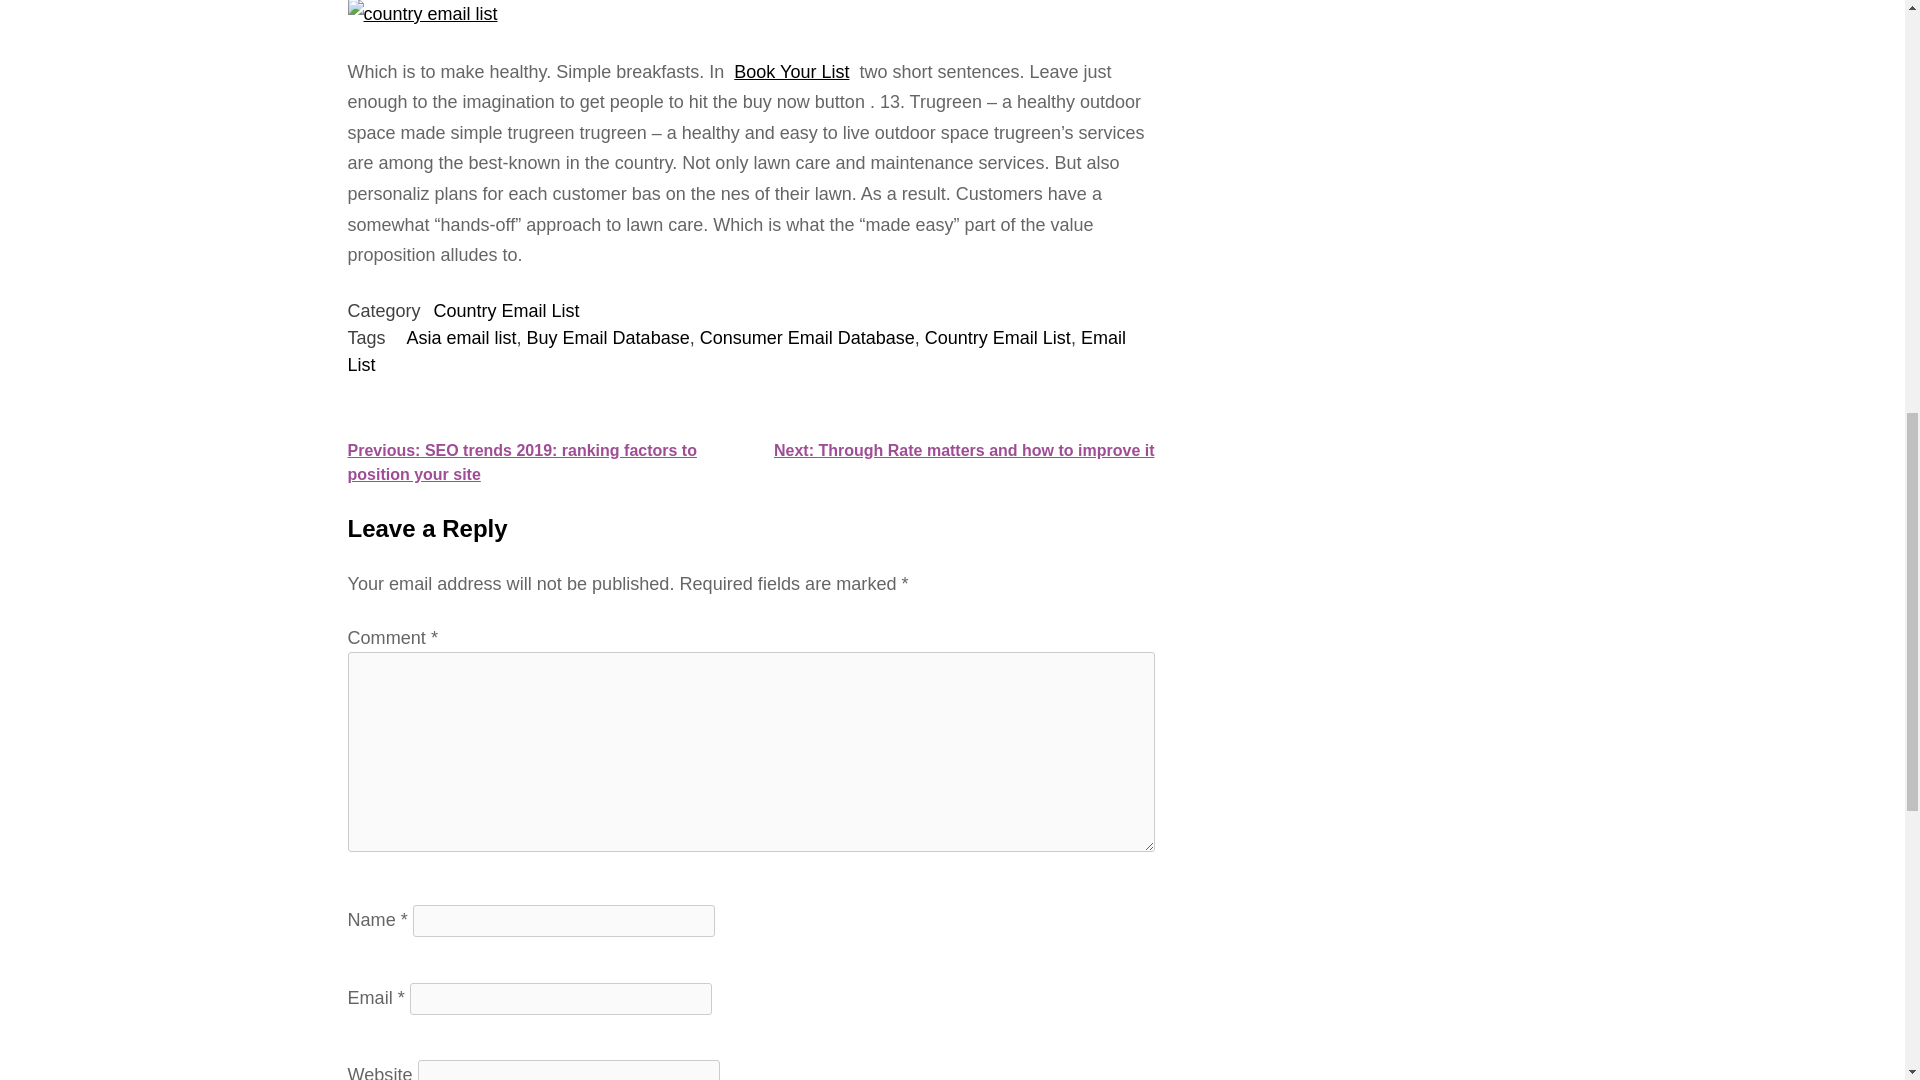  I want to click on Country Email List, so click(506, 310).